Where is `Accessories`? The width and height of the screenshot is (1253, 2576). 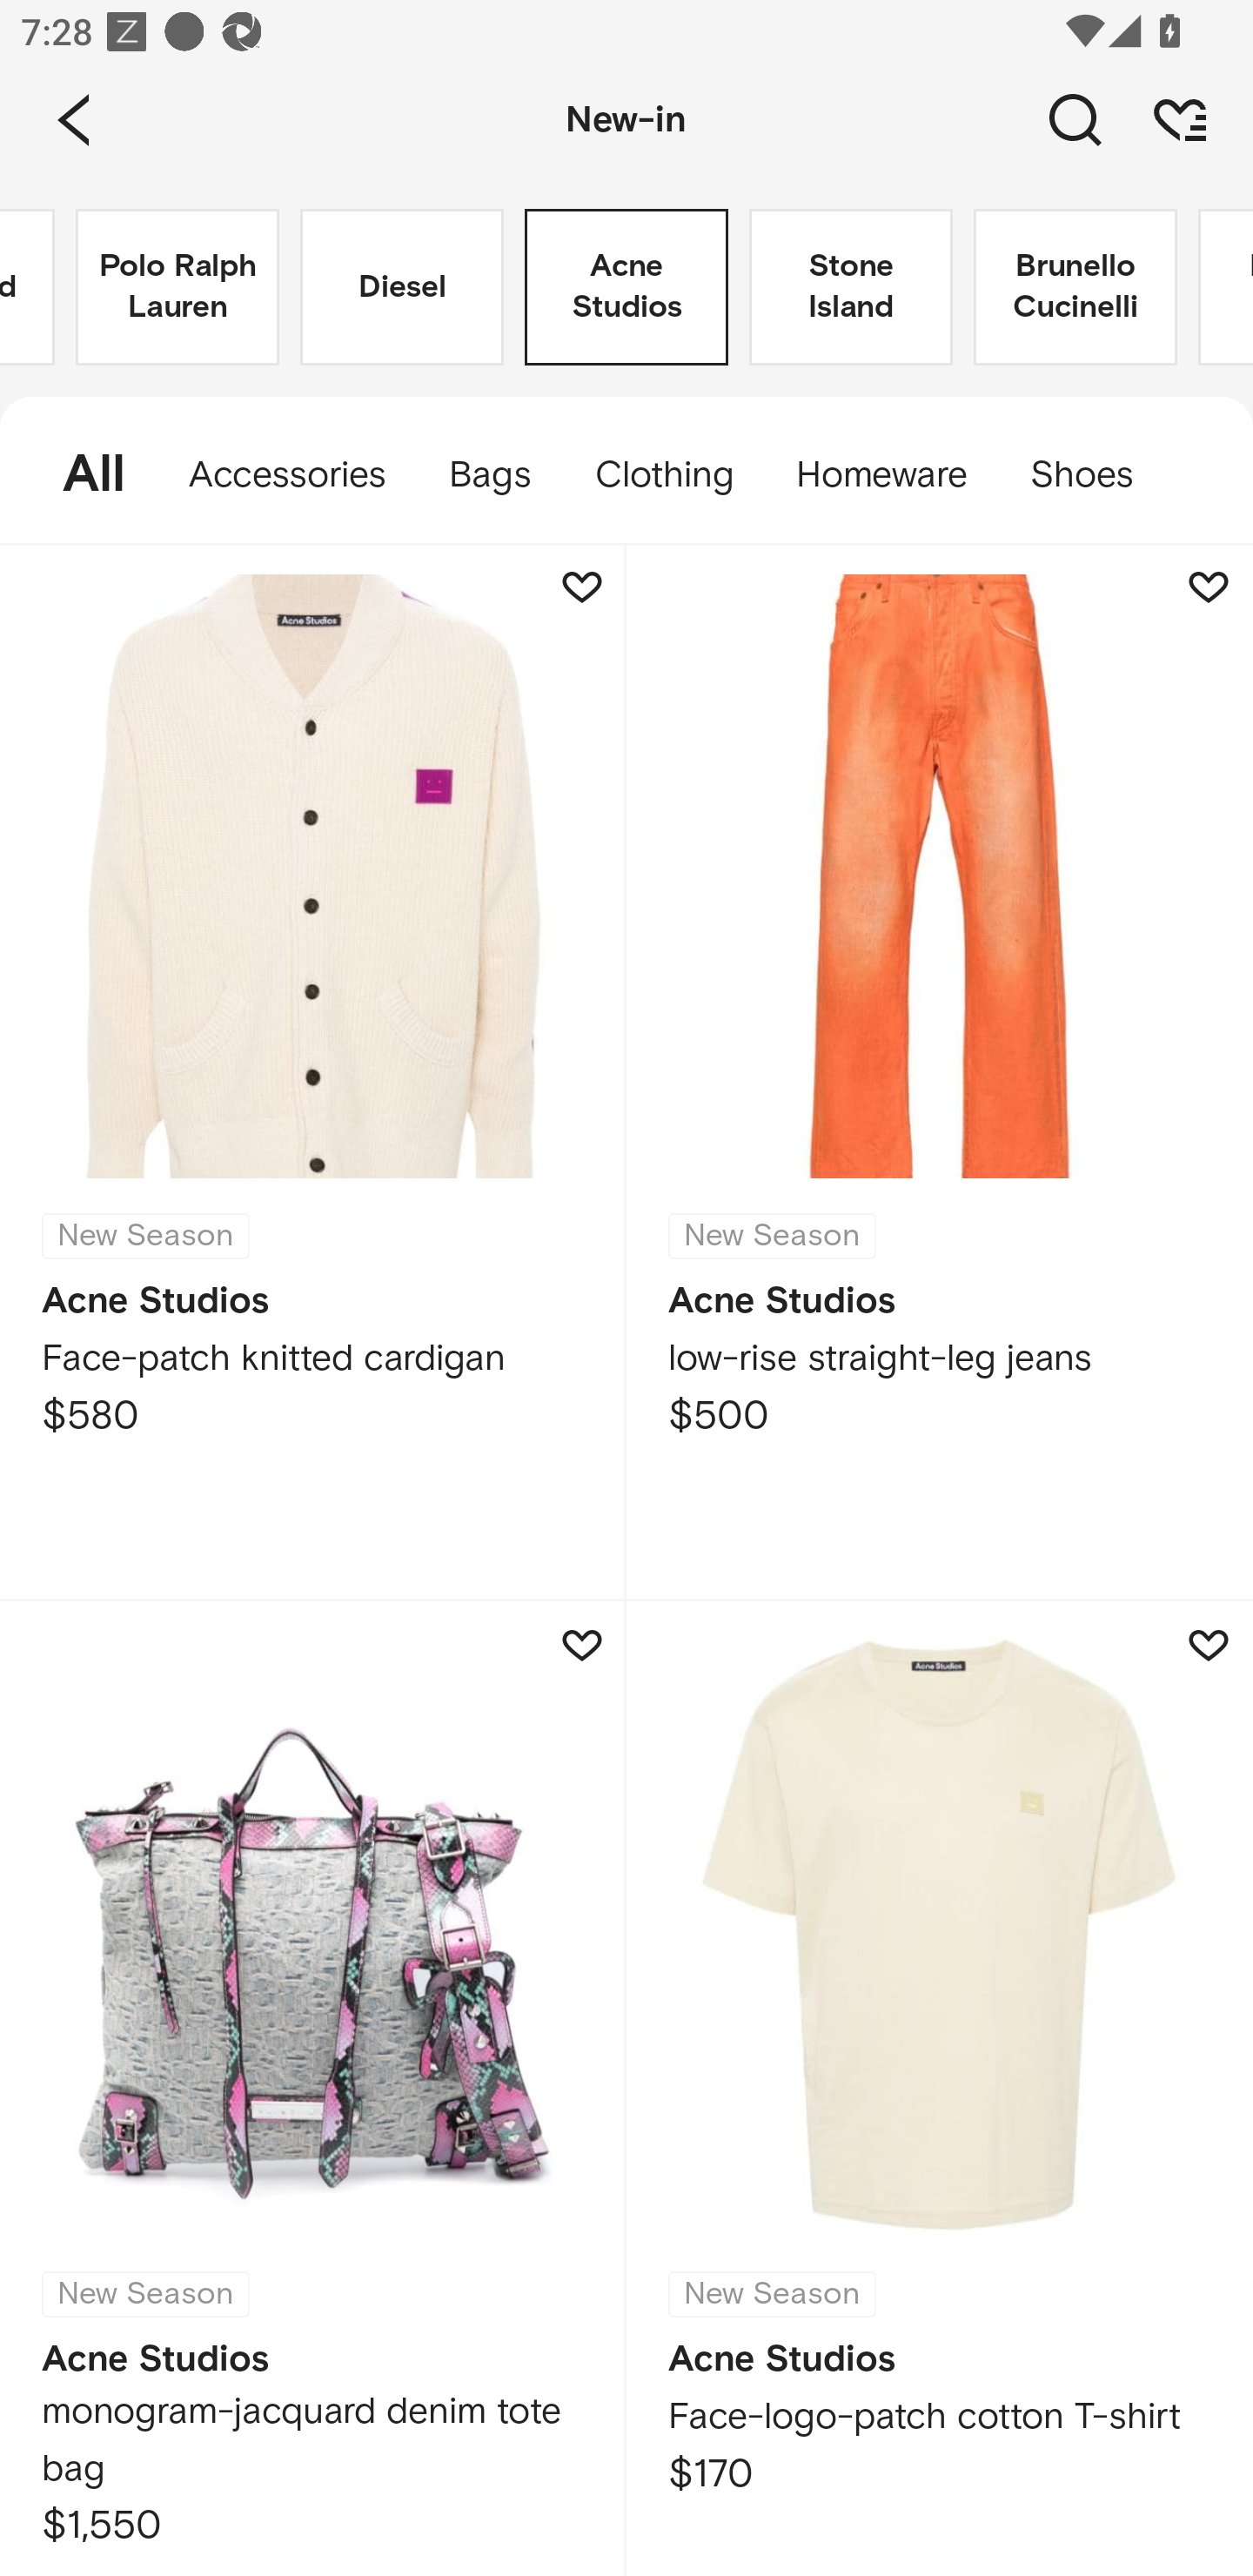 Accessories is located at coordinates (287, 475).